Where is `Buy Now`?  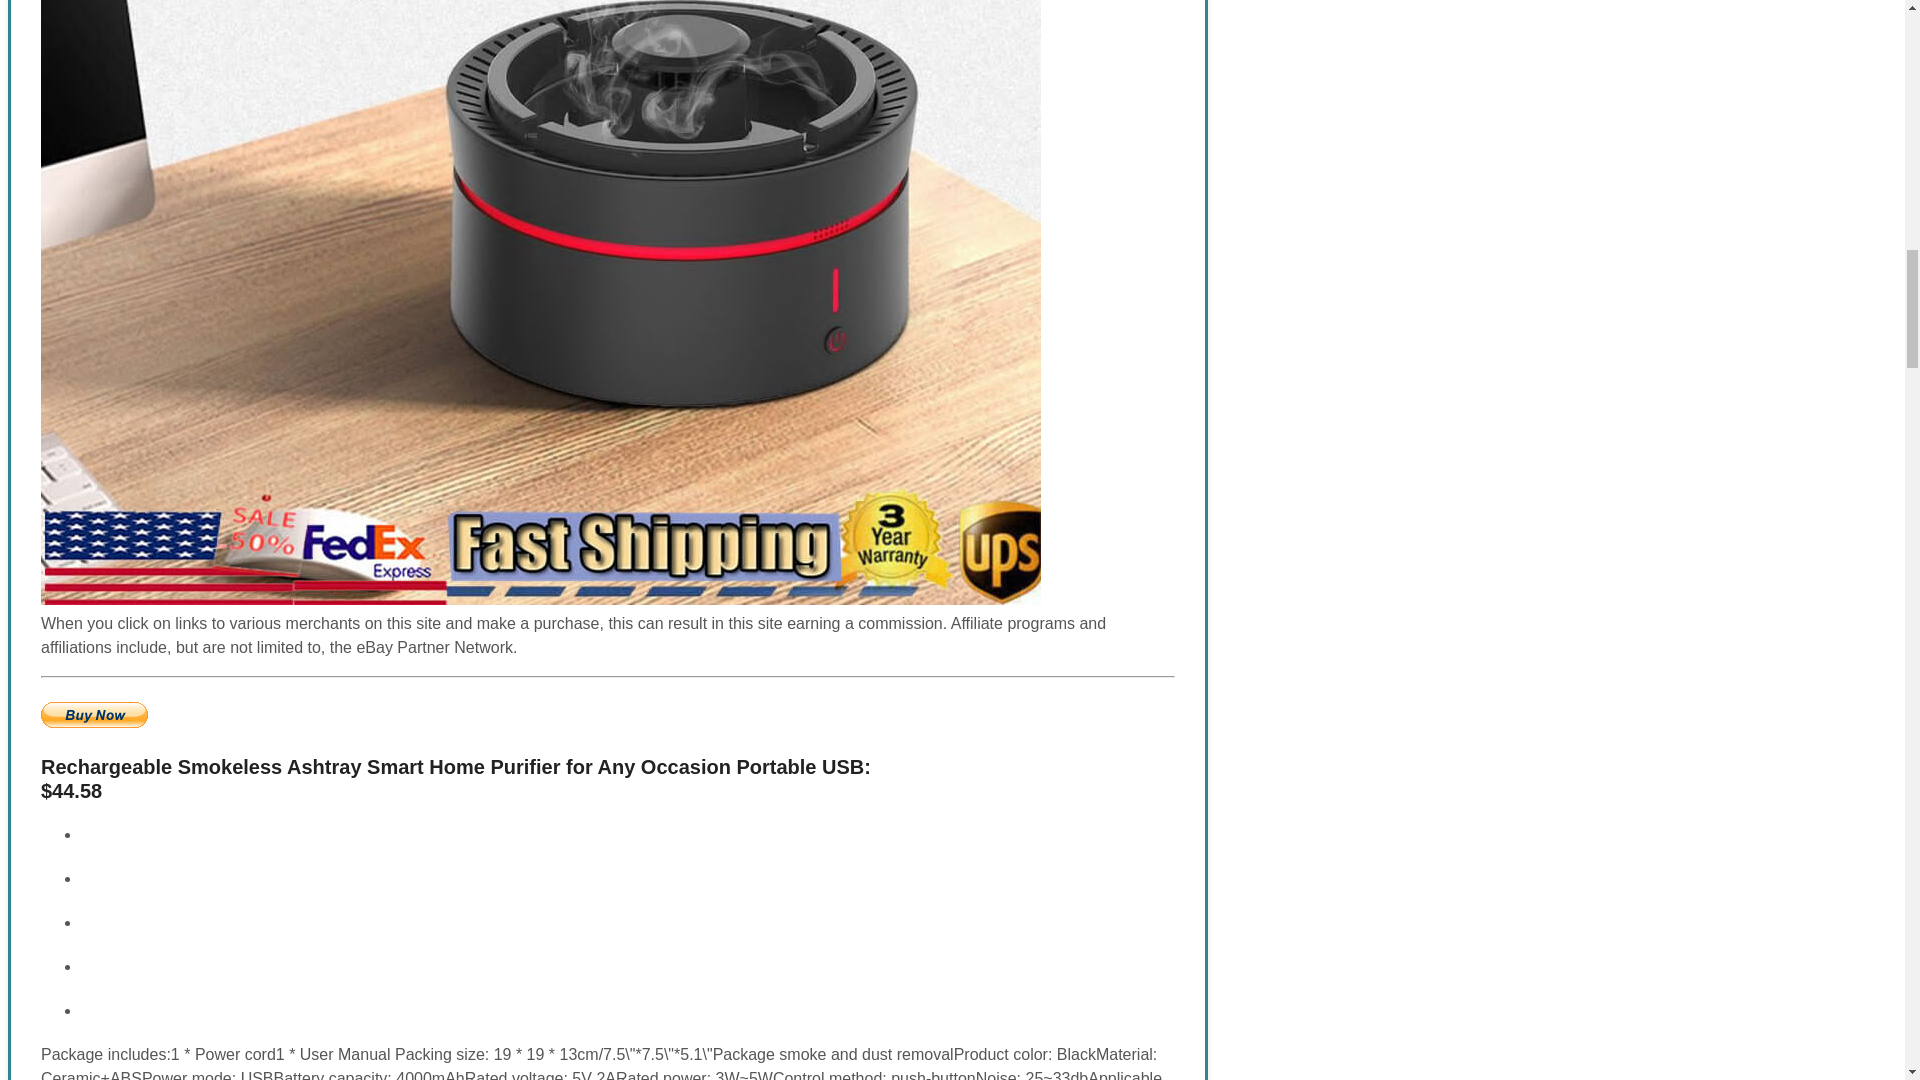 Buy Now is located at coordinates (94, 714).